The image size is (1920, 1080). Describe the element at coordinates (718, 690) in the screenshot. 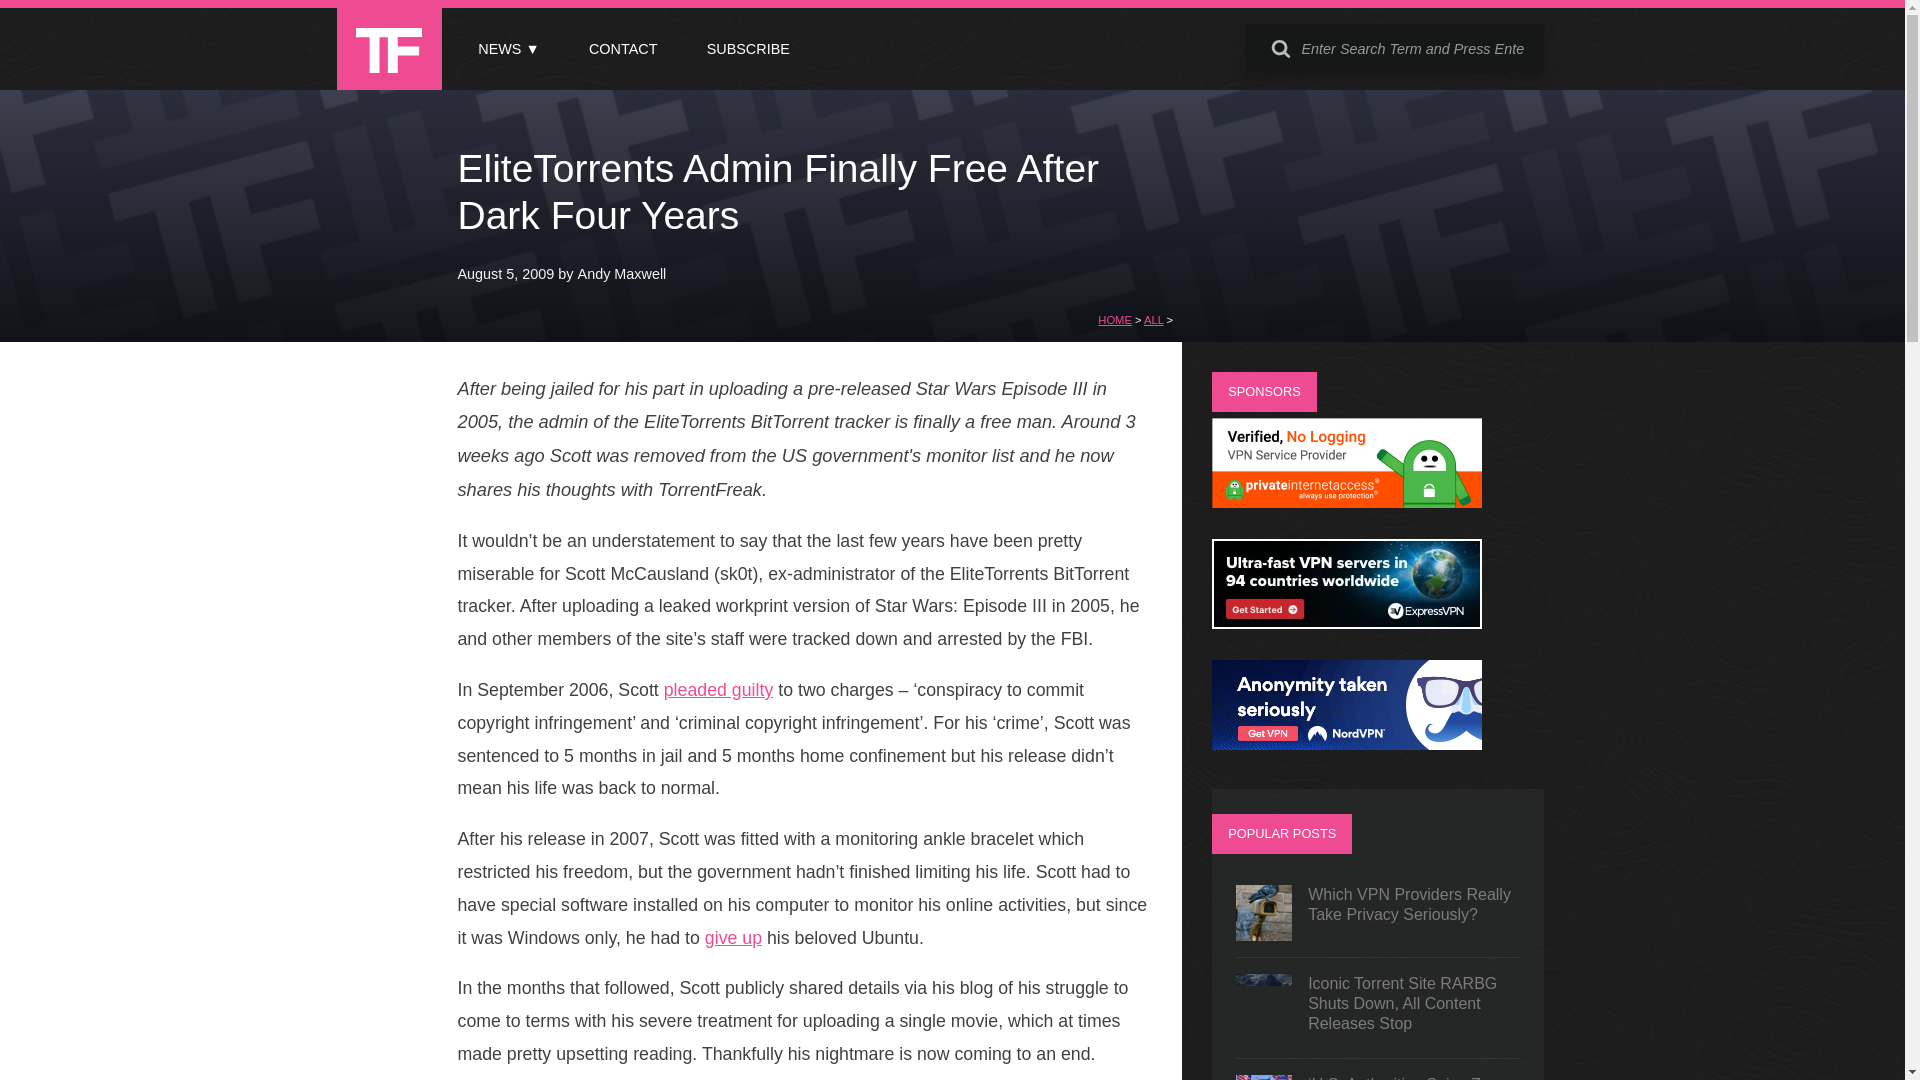

I see `pleaded guilty` at that location.